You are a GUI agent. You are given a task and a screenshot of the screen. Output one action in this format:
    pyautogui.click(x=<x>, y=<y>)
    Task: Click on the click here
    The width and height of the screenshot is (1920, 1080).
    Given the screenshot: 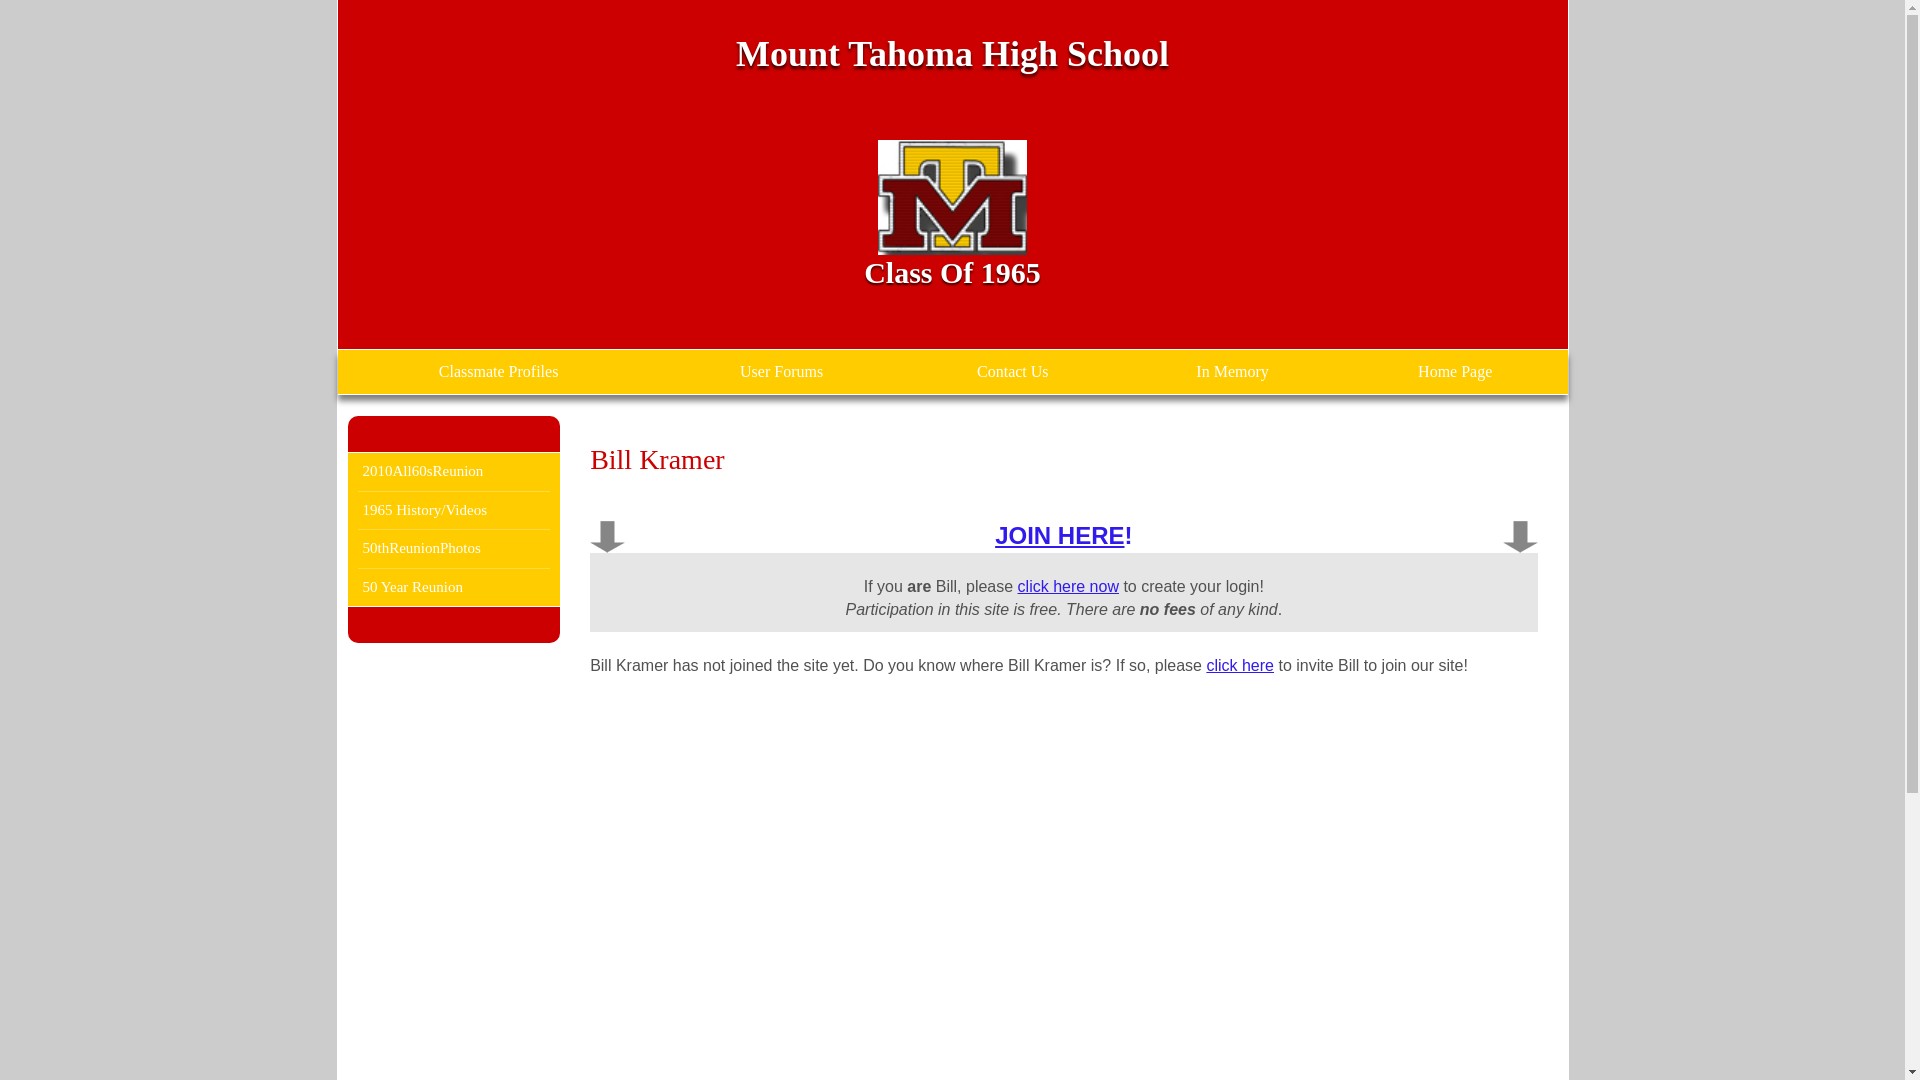 What is the action you would take?
    pyautogui.click(x=1240, y=664)
    